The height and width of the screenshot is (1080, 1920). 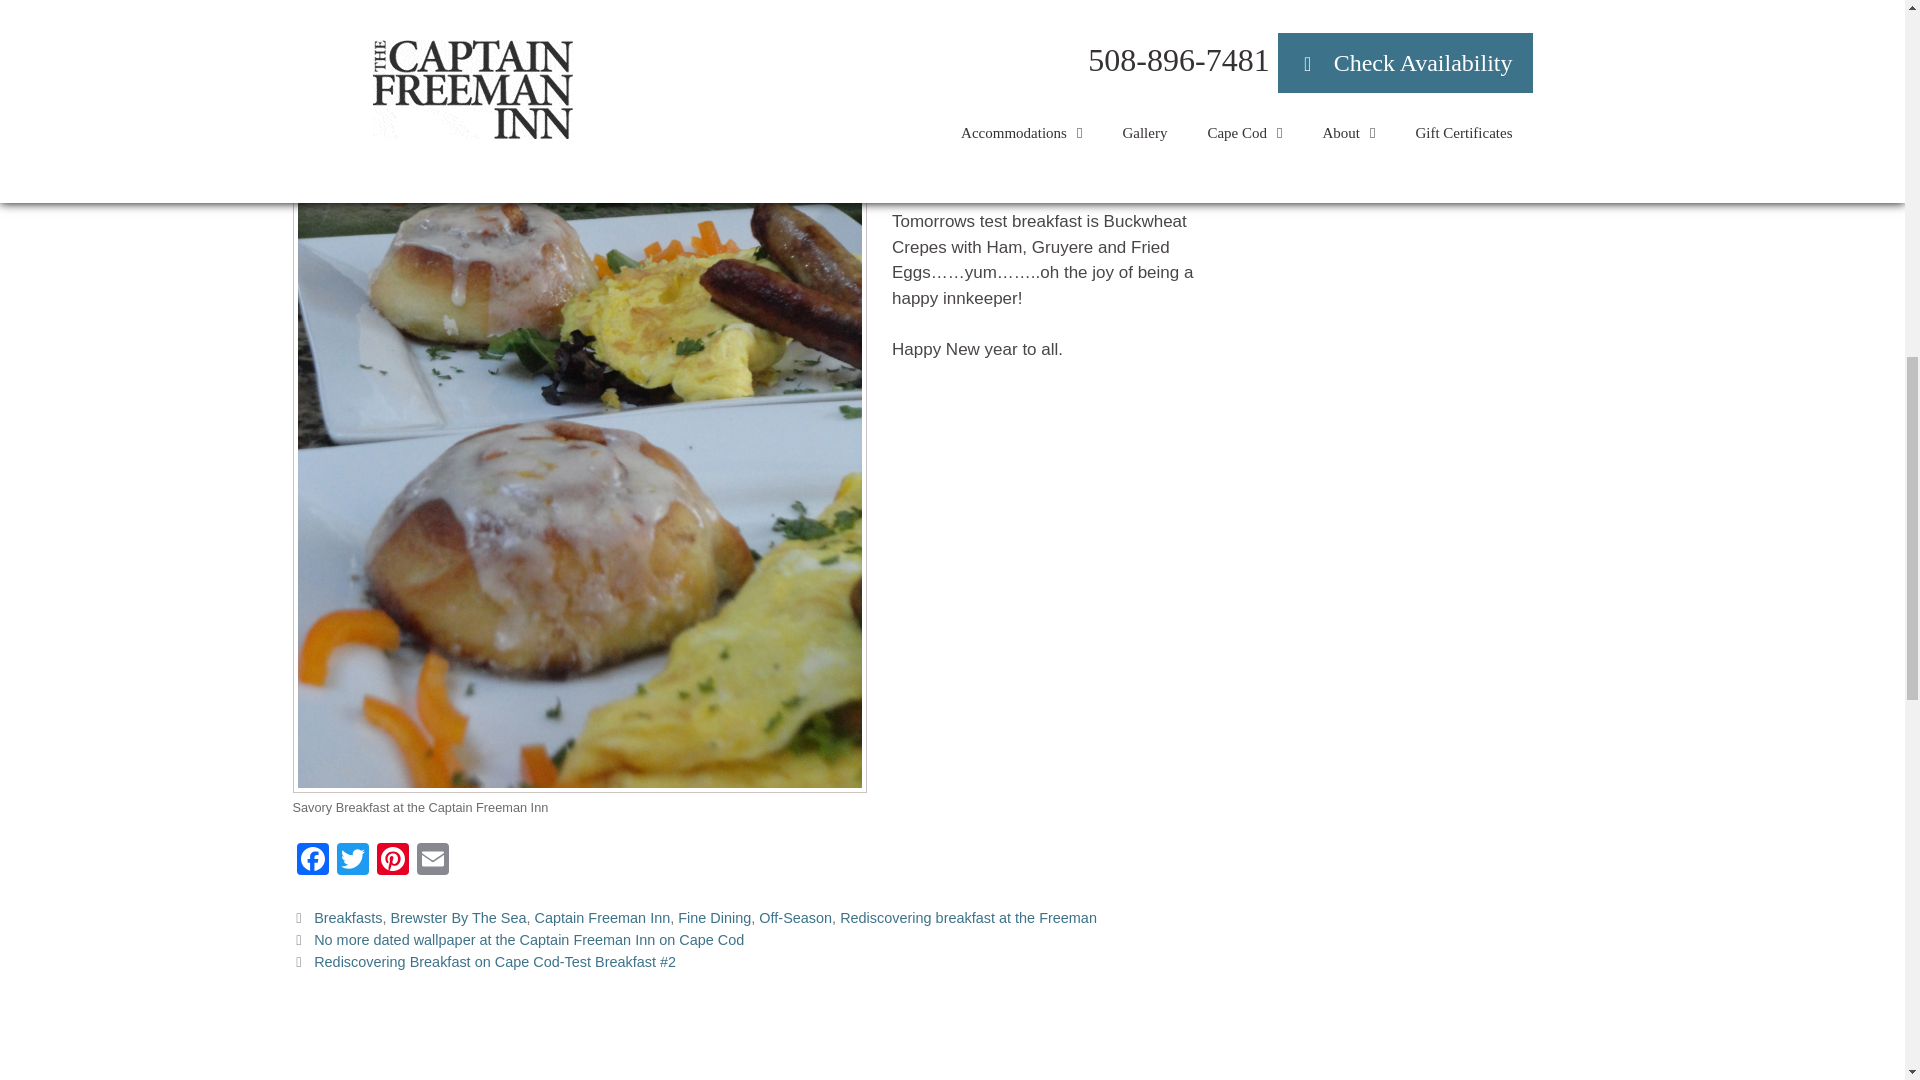 I want to click on Next, so click(x=483, y=961).